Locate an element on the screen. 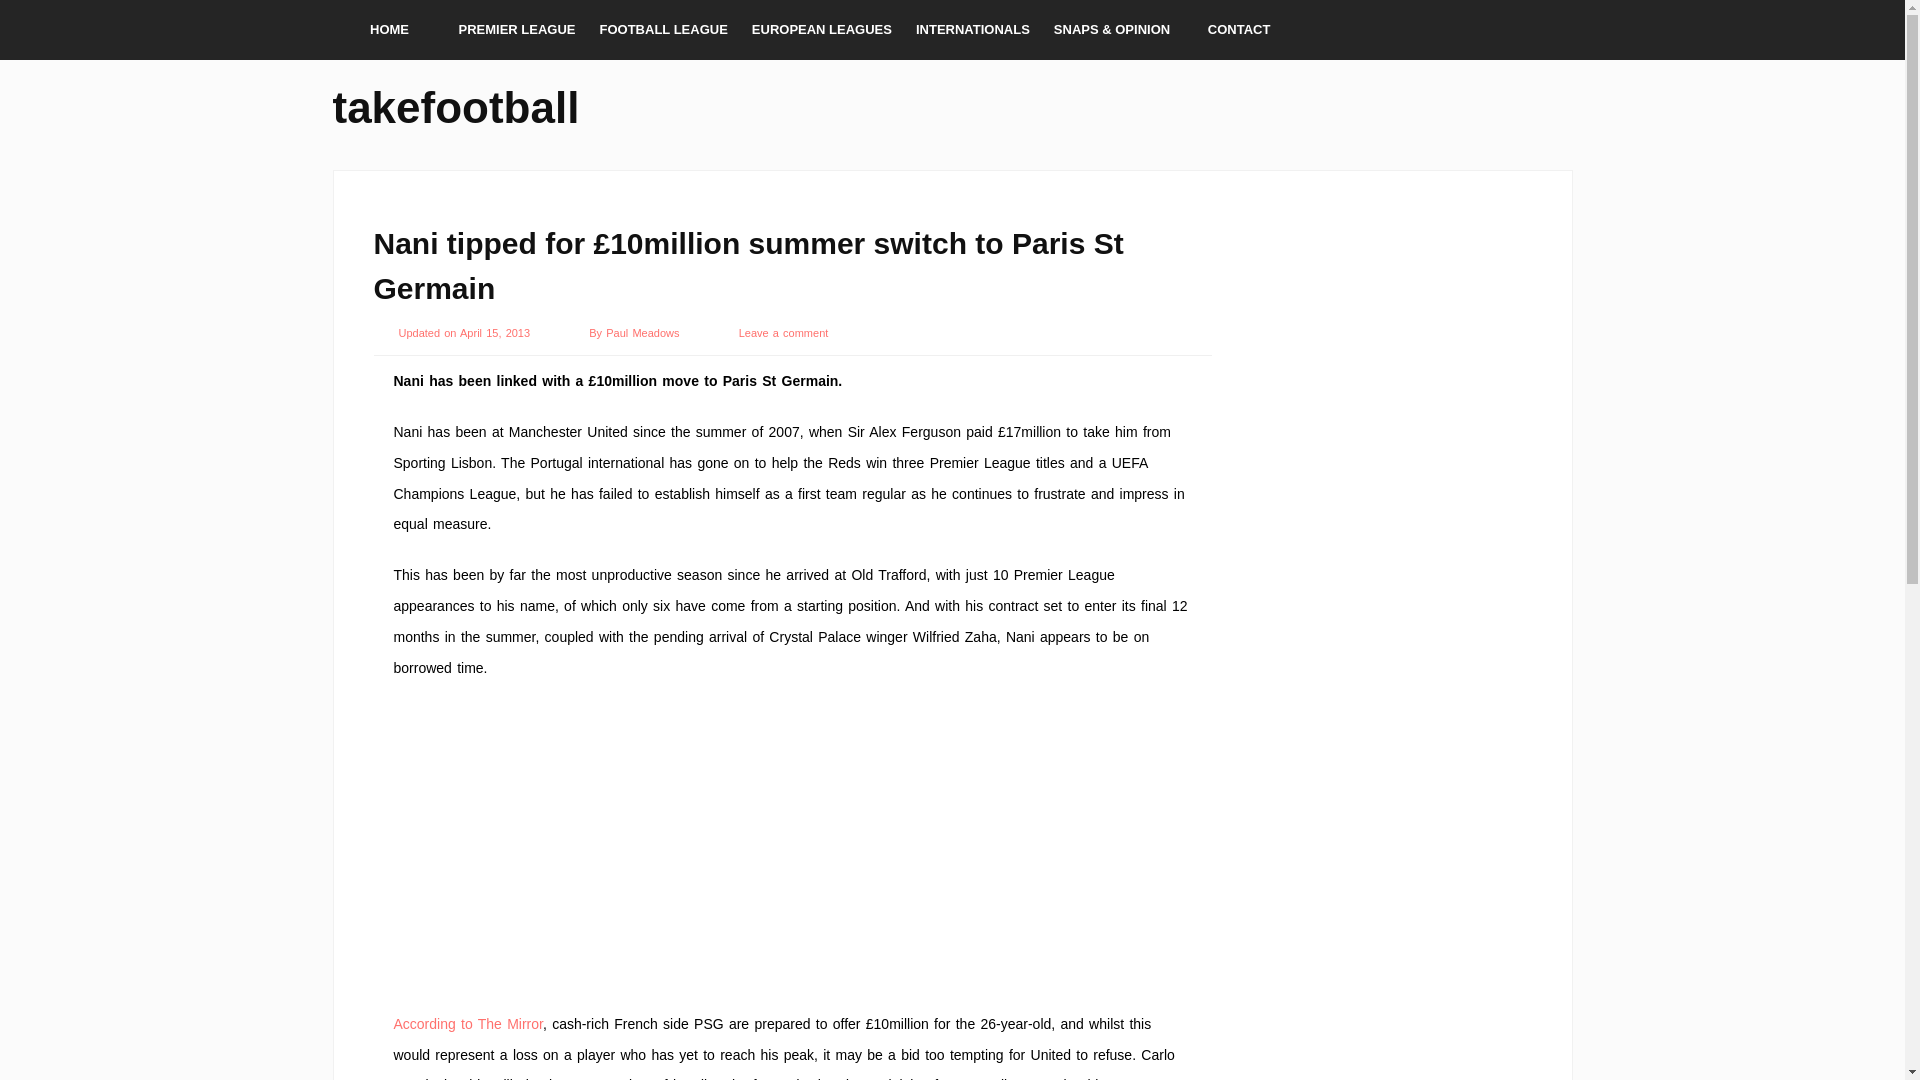 The height and width of the screenshot is (1080, 1920). Leave a comment is located at coordinates (784, 333).